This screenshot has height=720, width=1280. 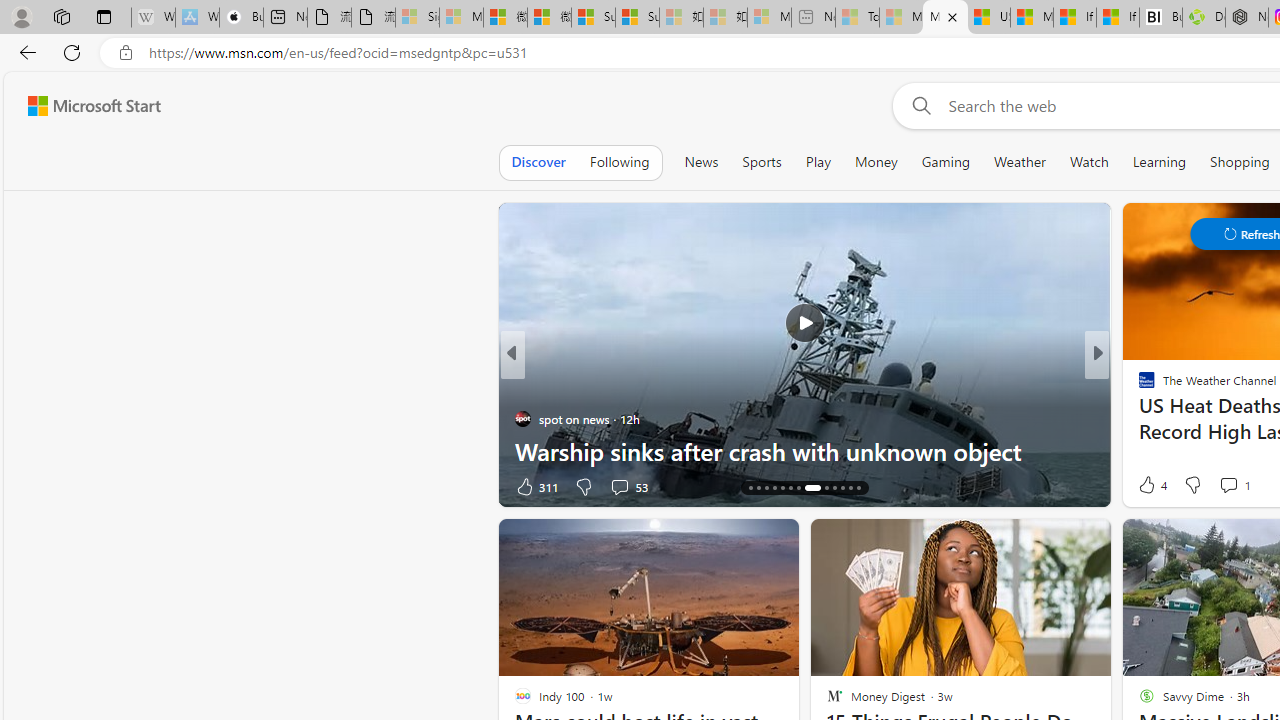 I want to click on You're following MSNBC, so click(x=445, y=490).